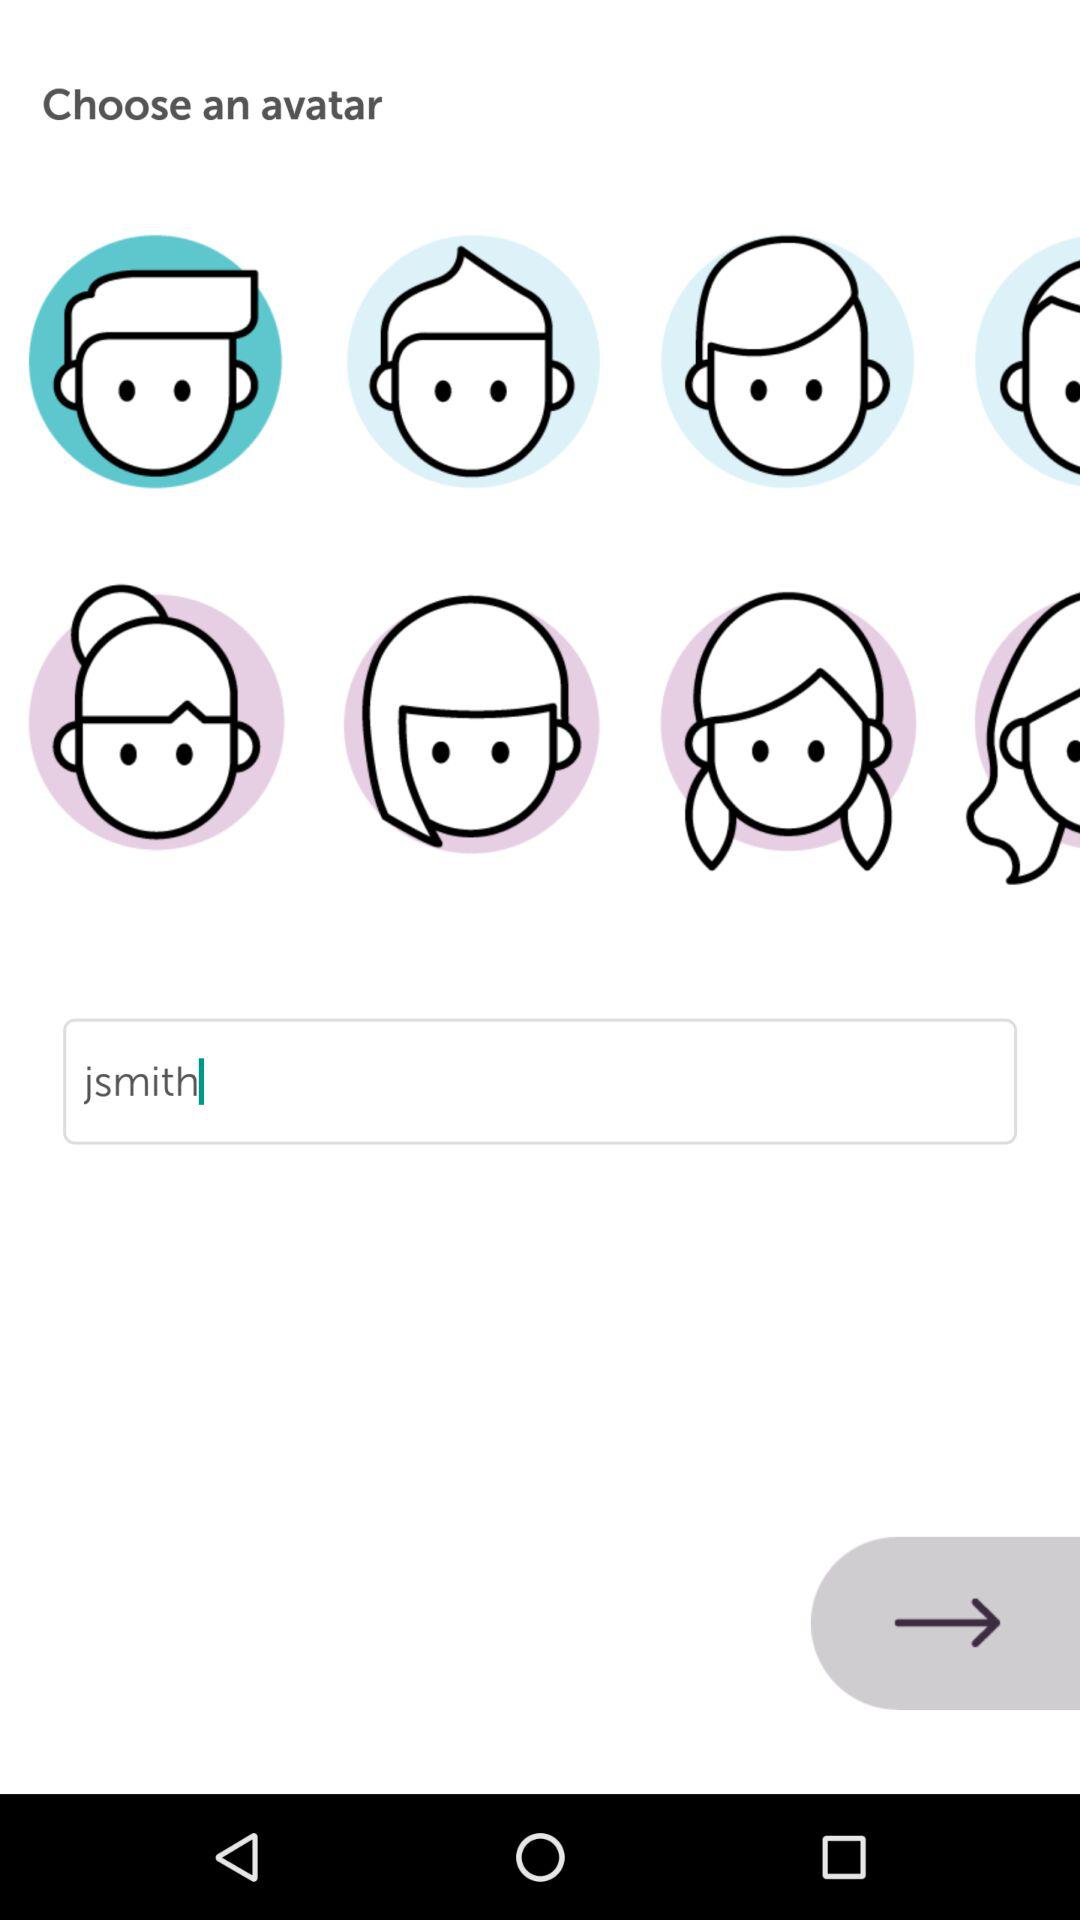 The height and width of the screenshot is (1920, 1080). I want to click on choose avatar, so click(788, 391).